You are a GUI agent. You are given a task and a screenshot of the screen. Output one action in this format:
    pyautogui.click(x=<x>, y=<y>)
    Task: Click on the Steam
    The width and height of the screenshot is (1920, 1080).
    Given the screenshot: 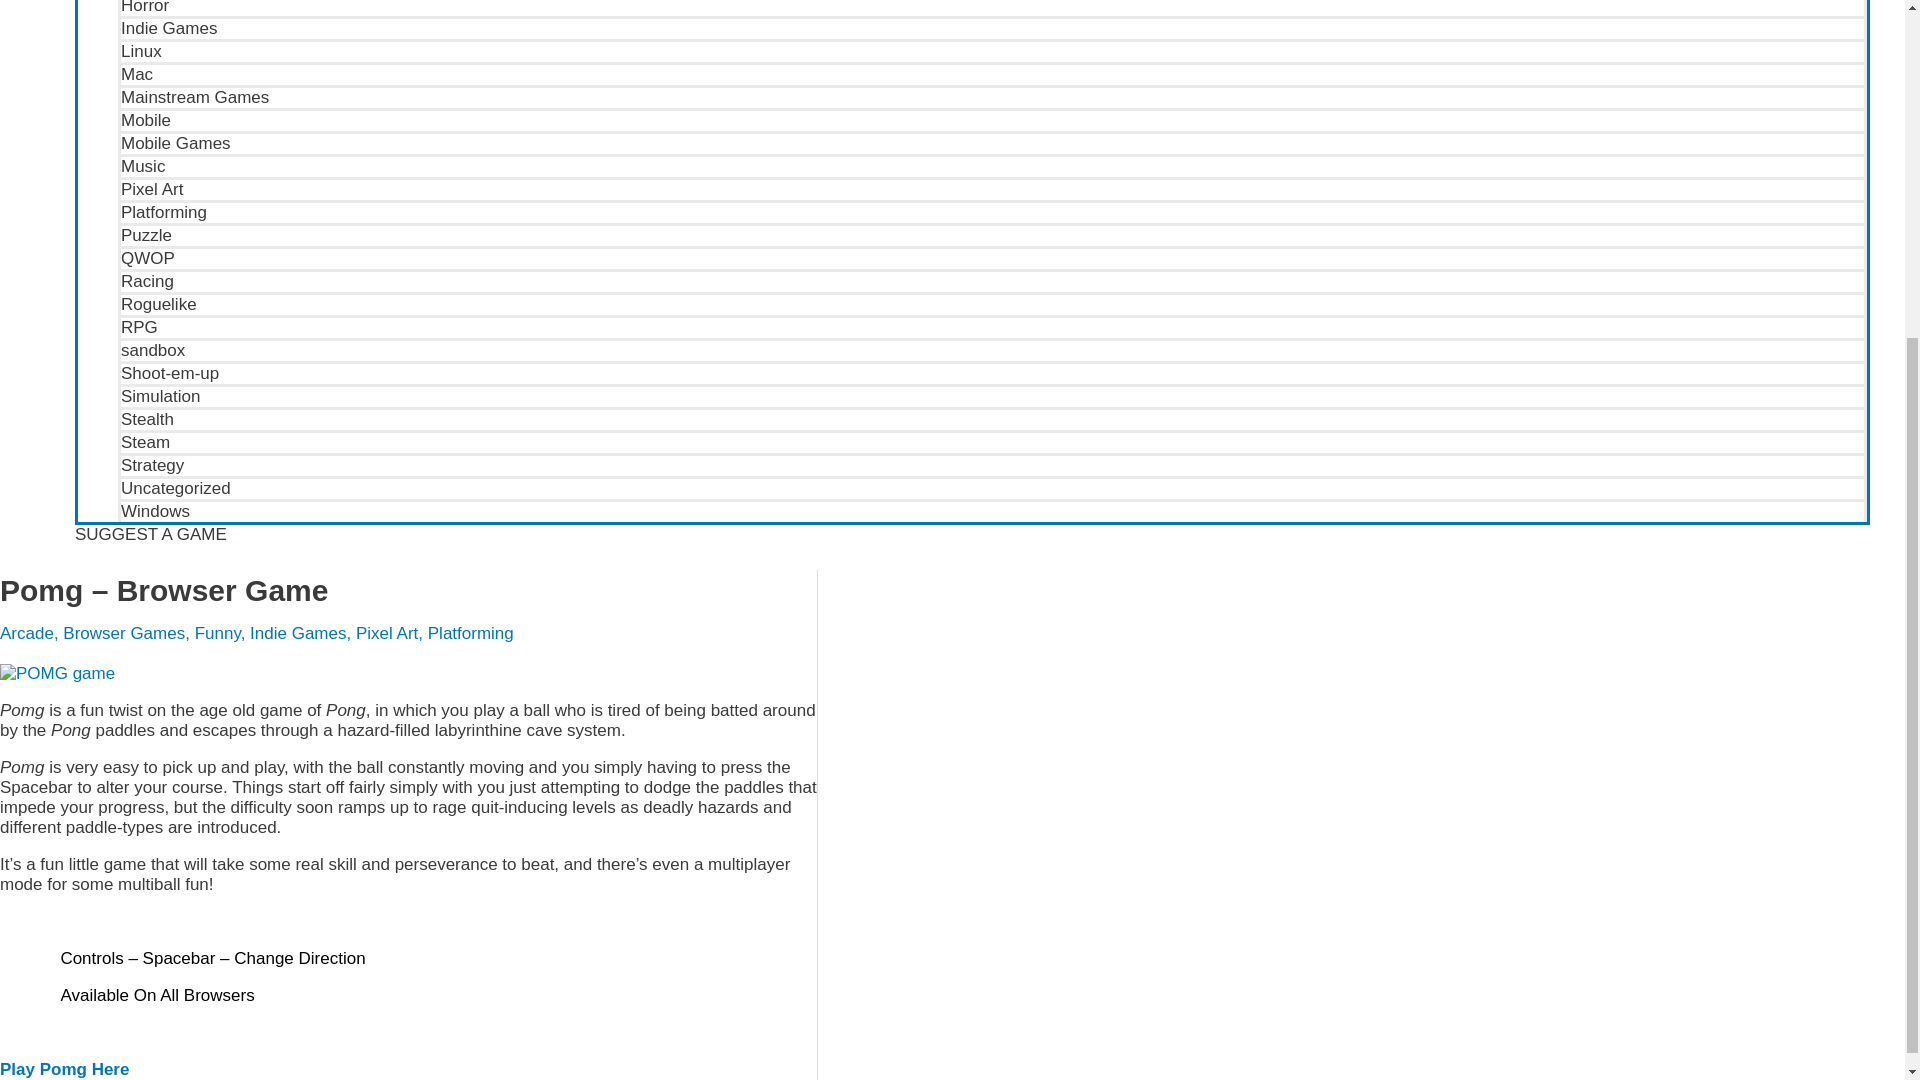 What is the action you would take?
    pyautogui.click(x=992, y=440)
    